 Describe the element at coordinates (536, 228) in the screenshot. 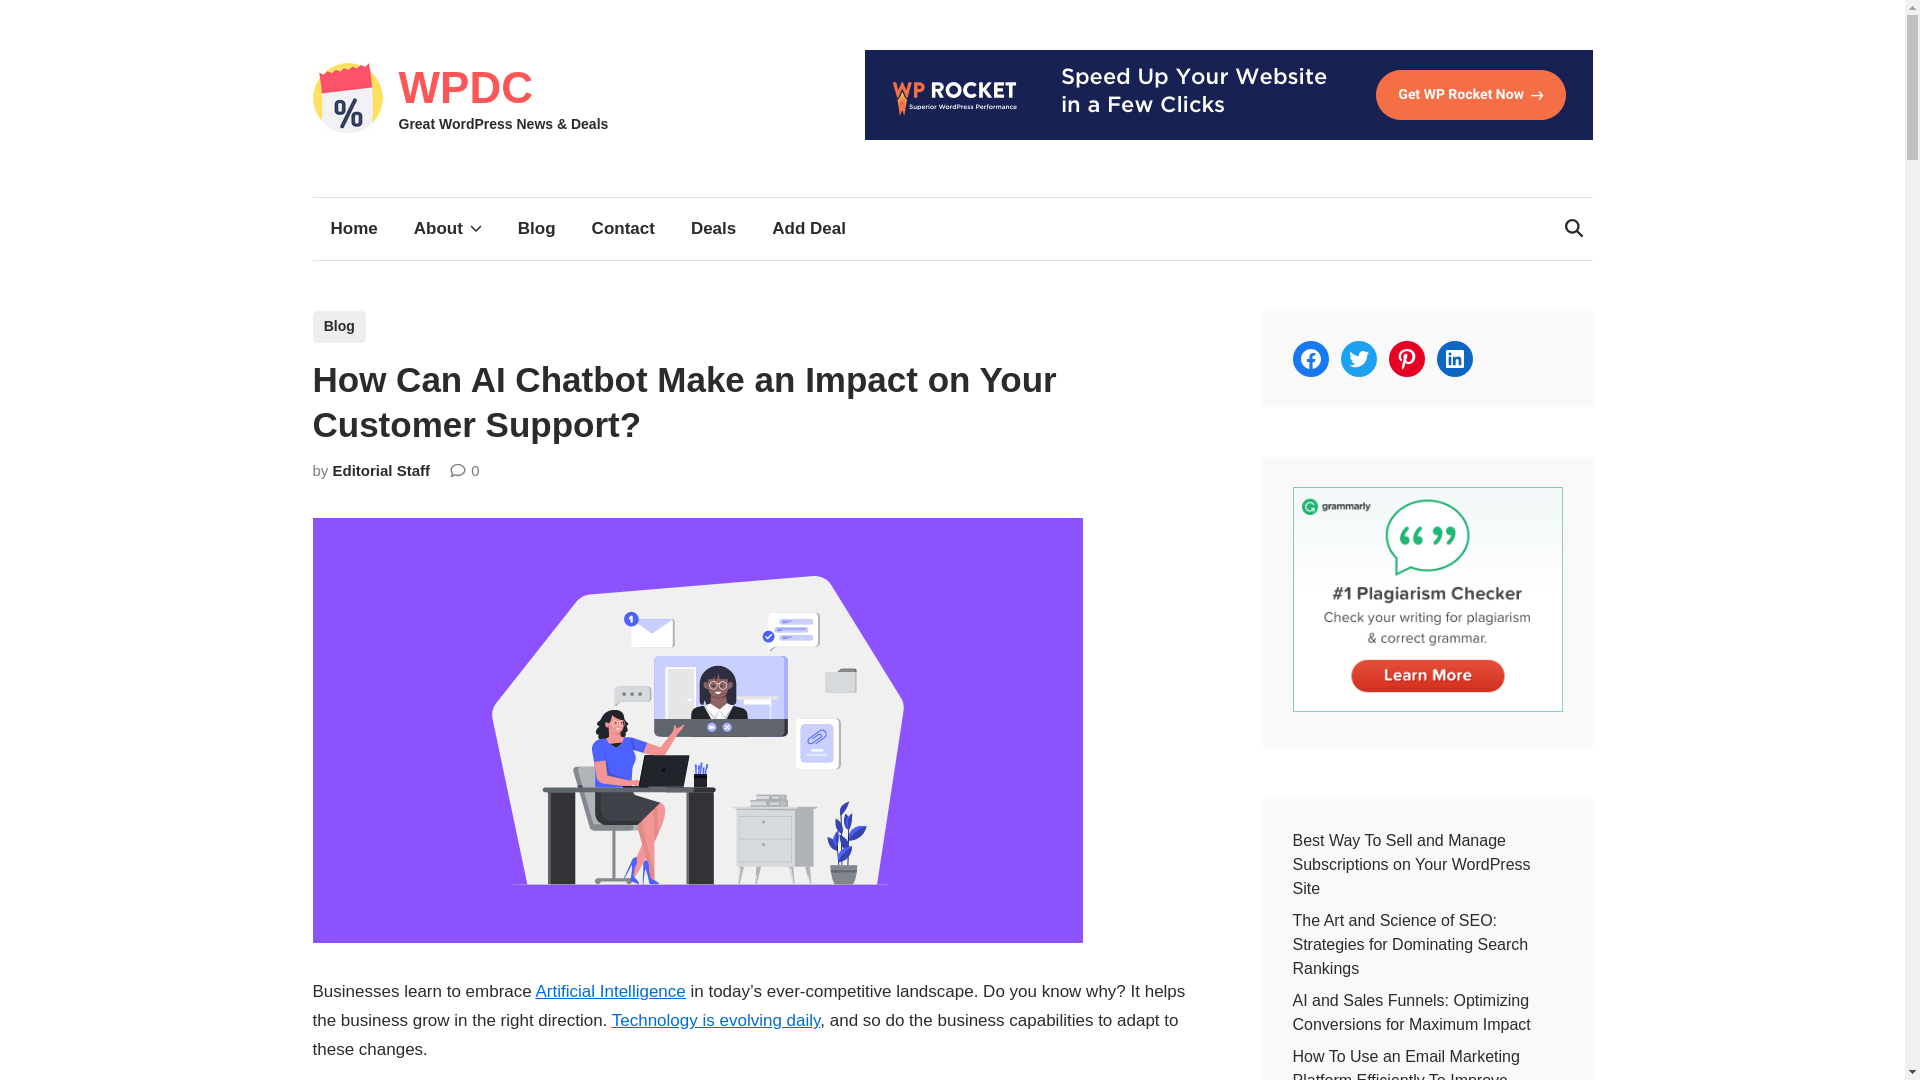

I see `Blog` at that location.